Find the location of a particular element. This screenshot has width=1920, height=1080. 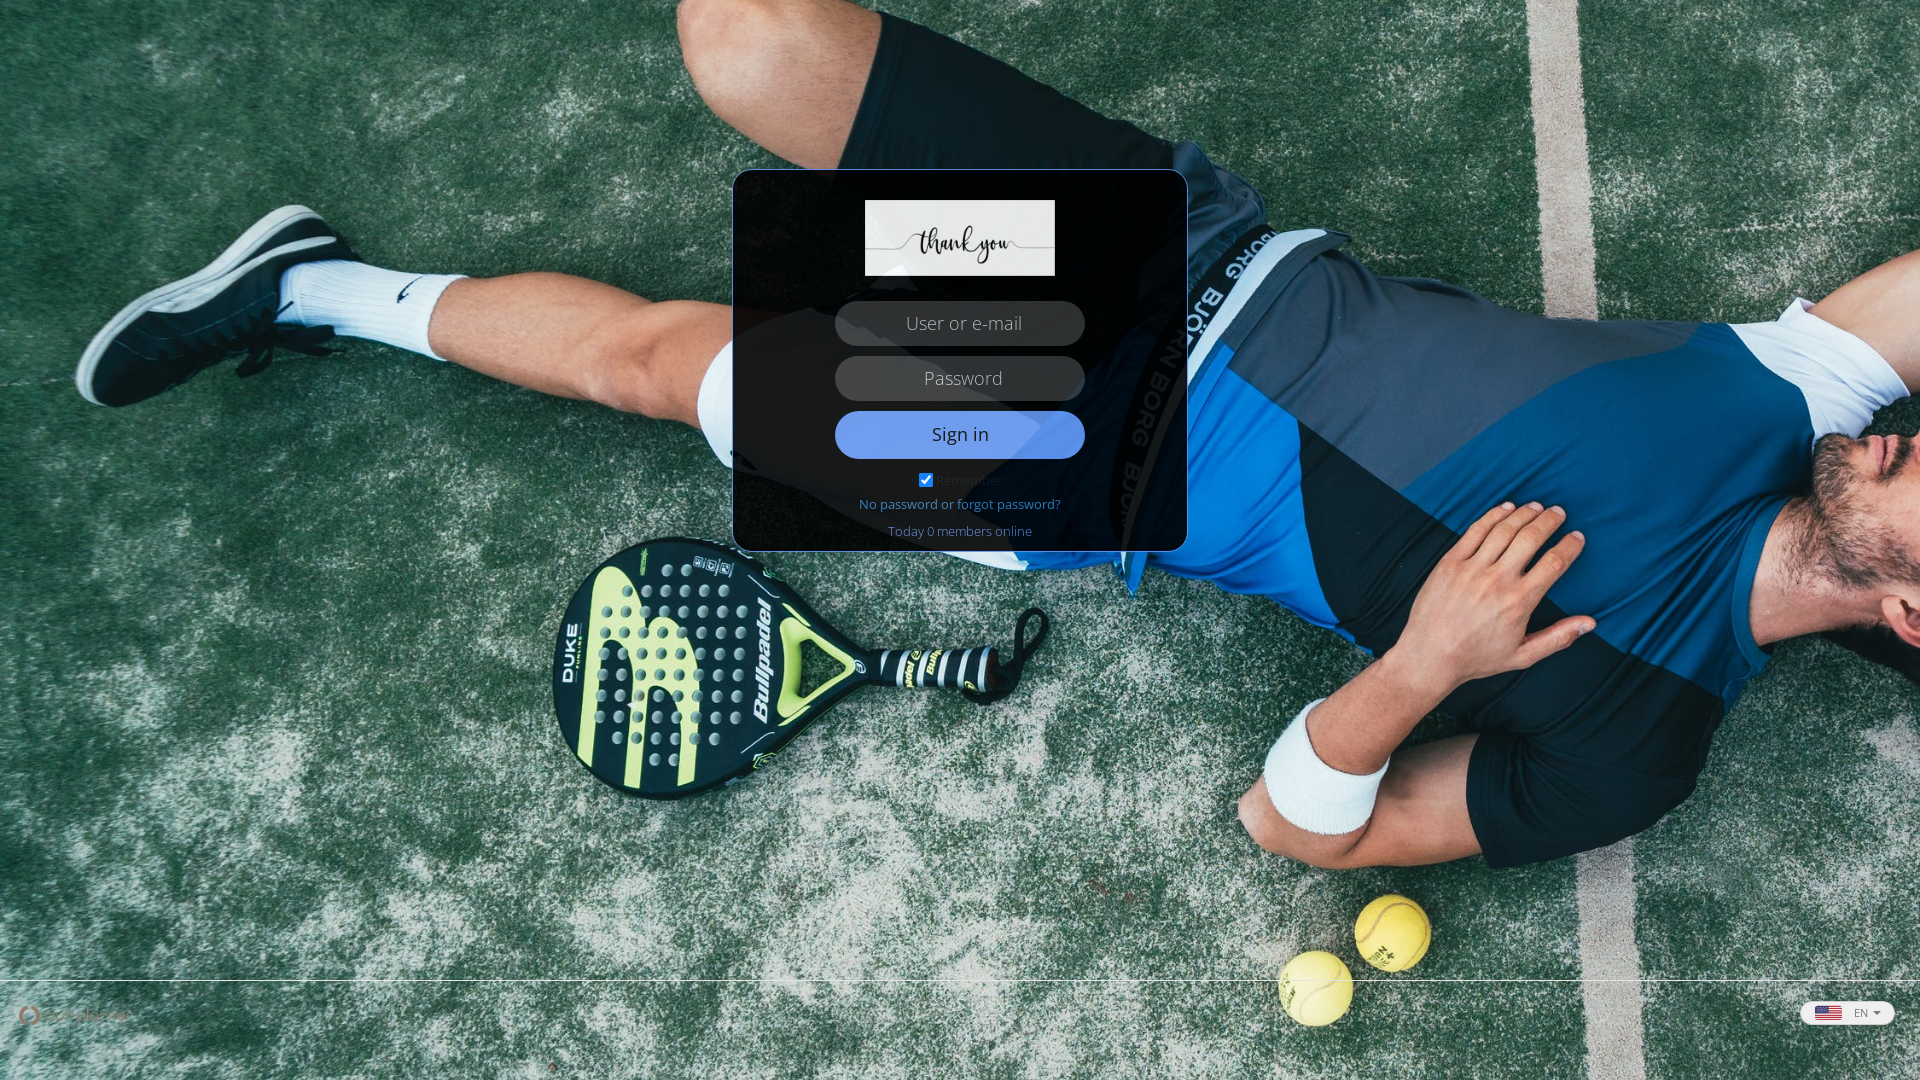

Sign in is located at coordinates (960, 435).